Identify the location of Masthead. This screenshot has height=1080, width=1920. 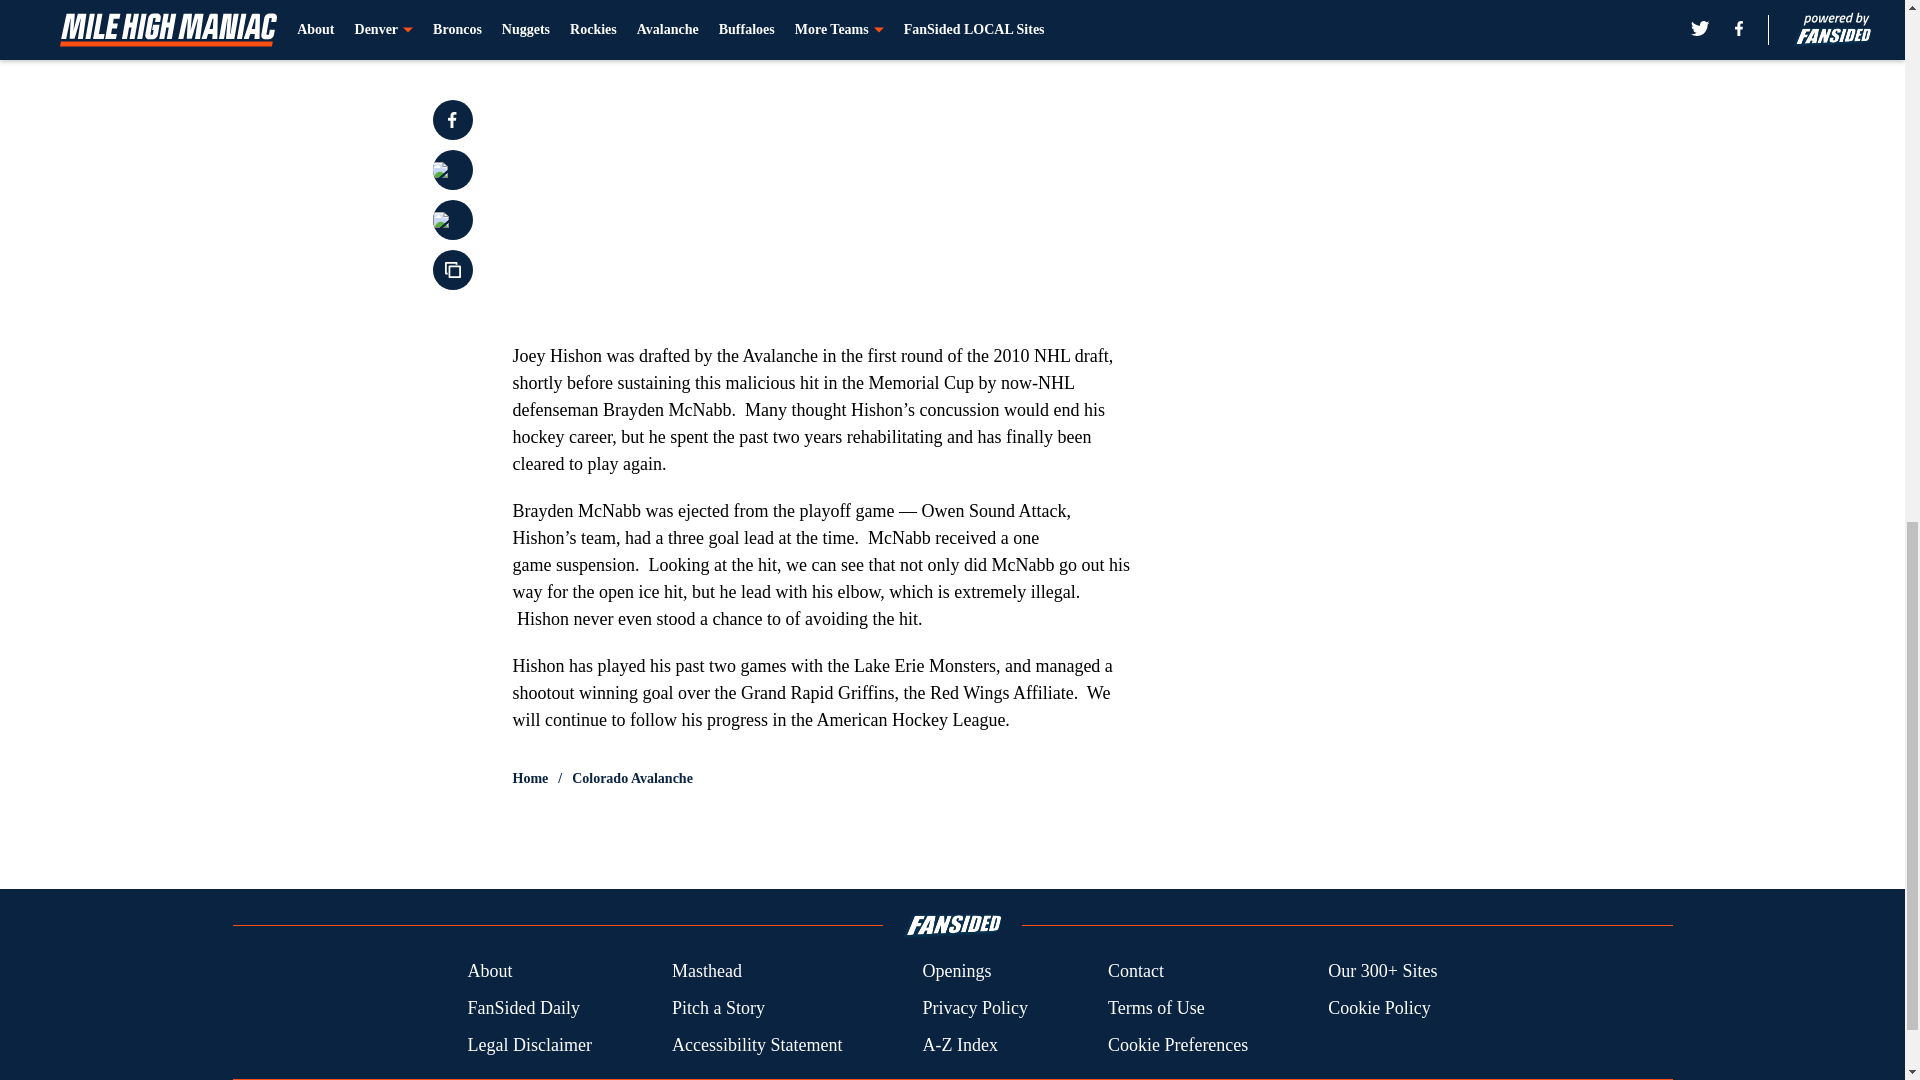
(706, 970).